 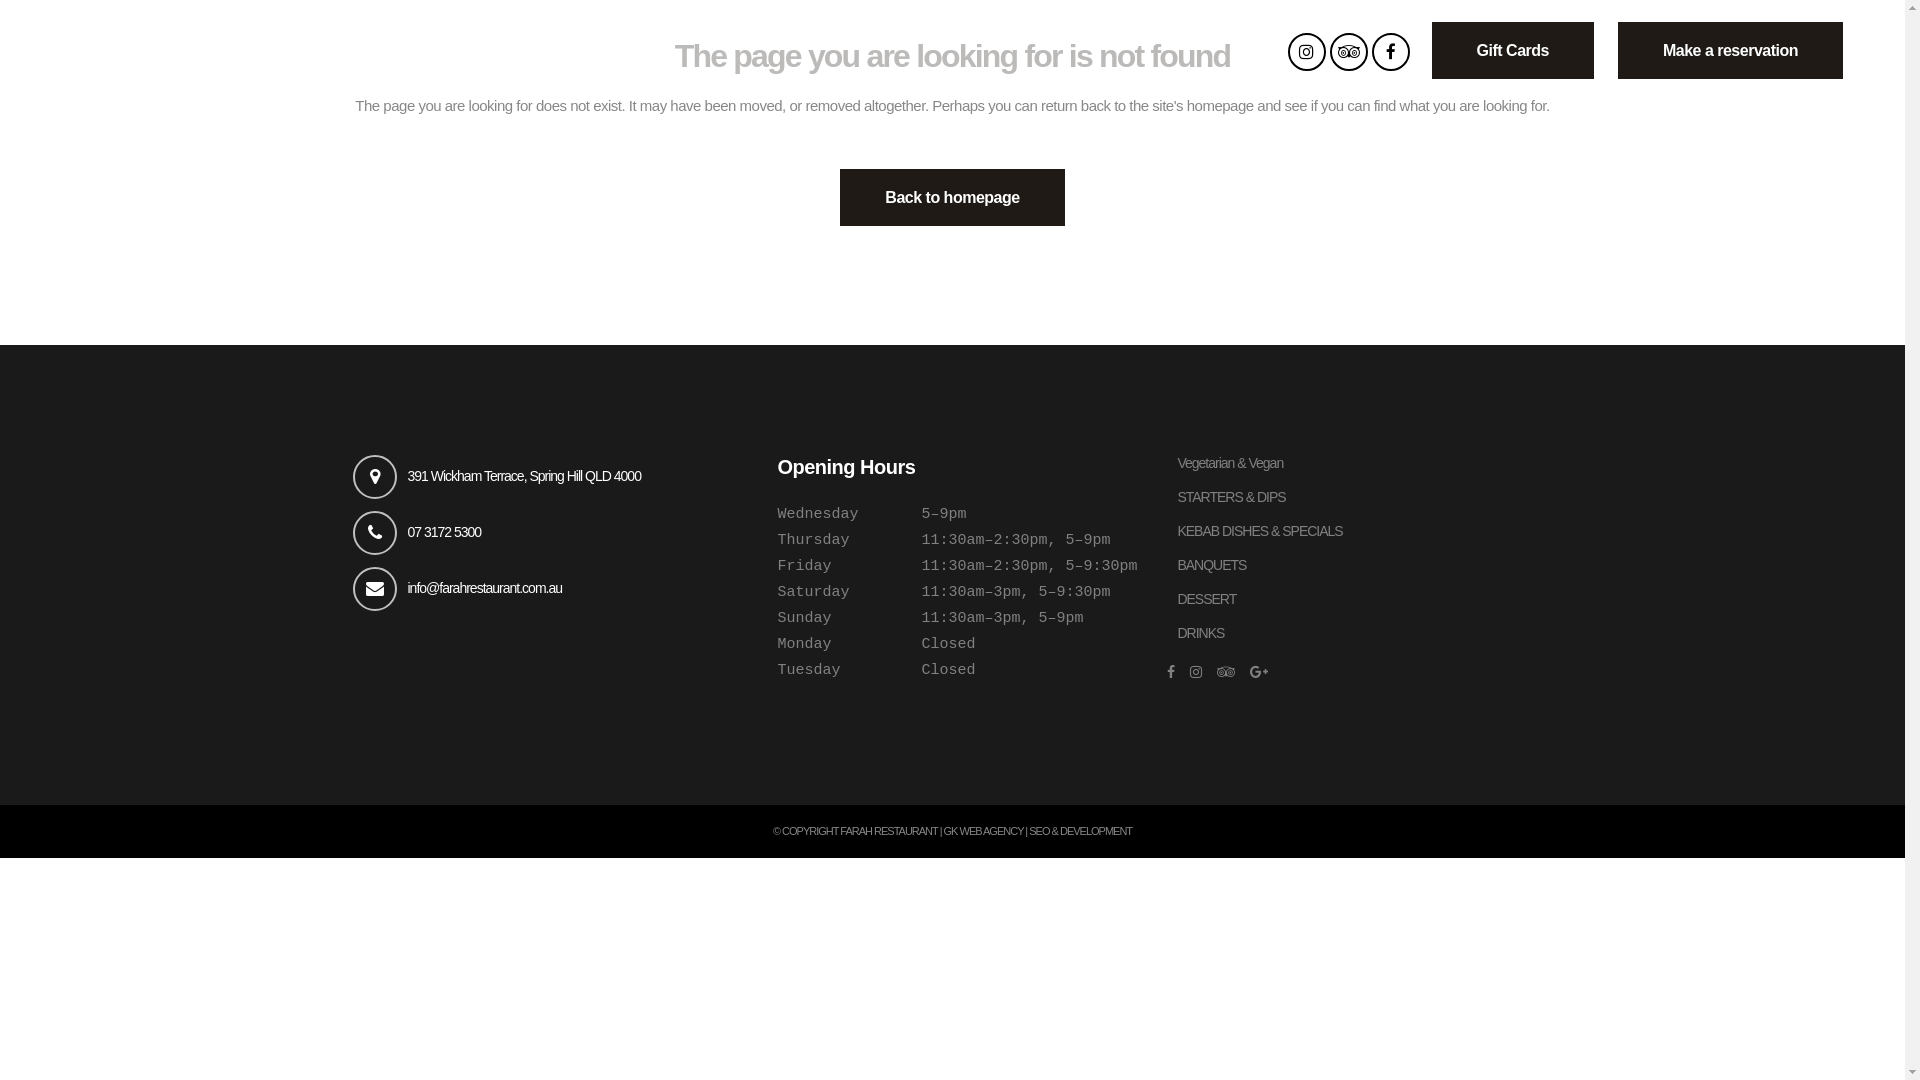 I want to click on DRINKS, so click(x=1364, y=634).